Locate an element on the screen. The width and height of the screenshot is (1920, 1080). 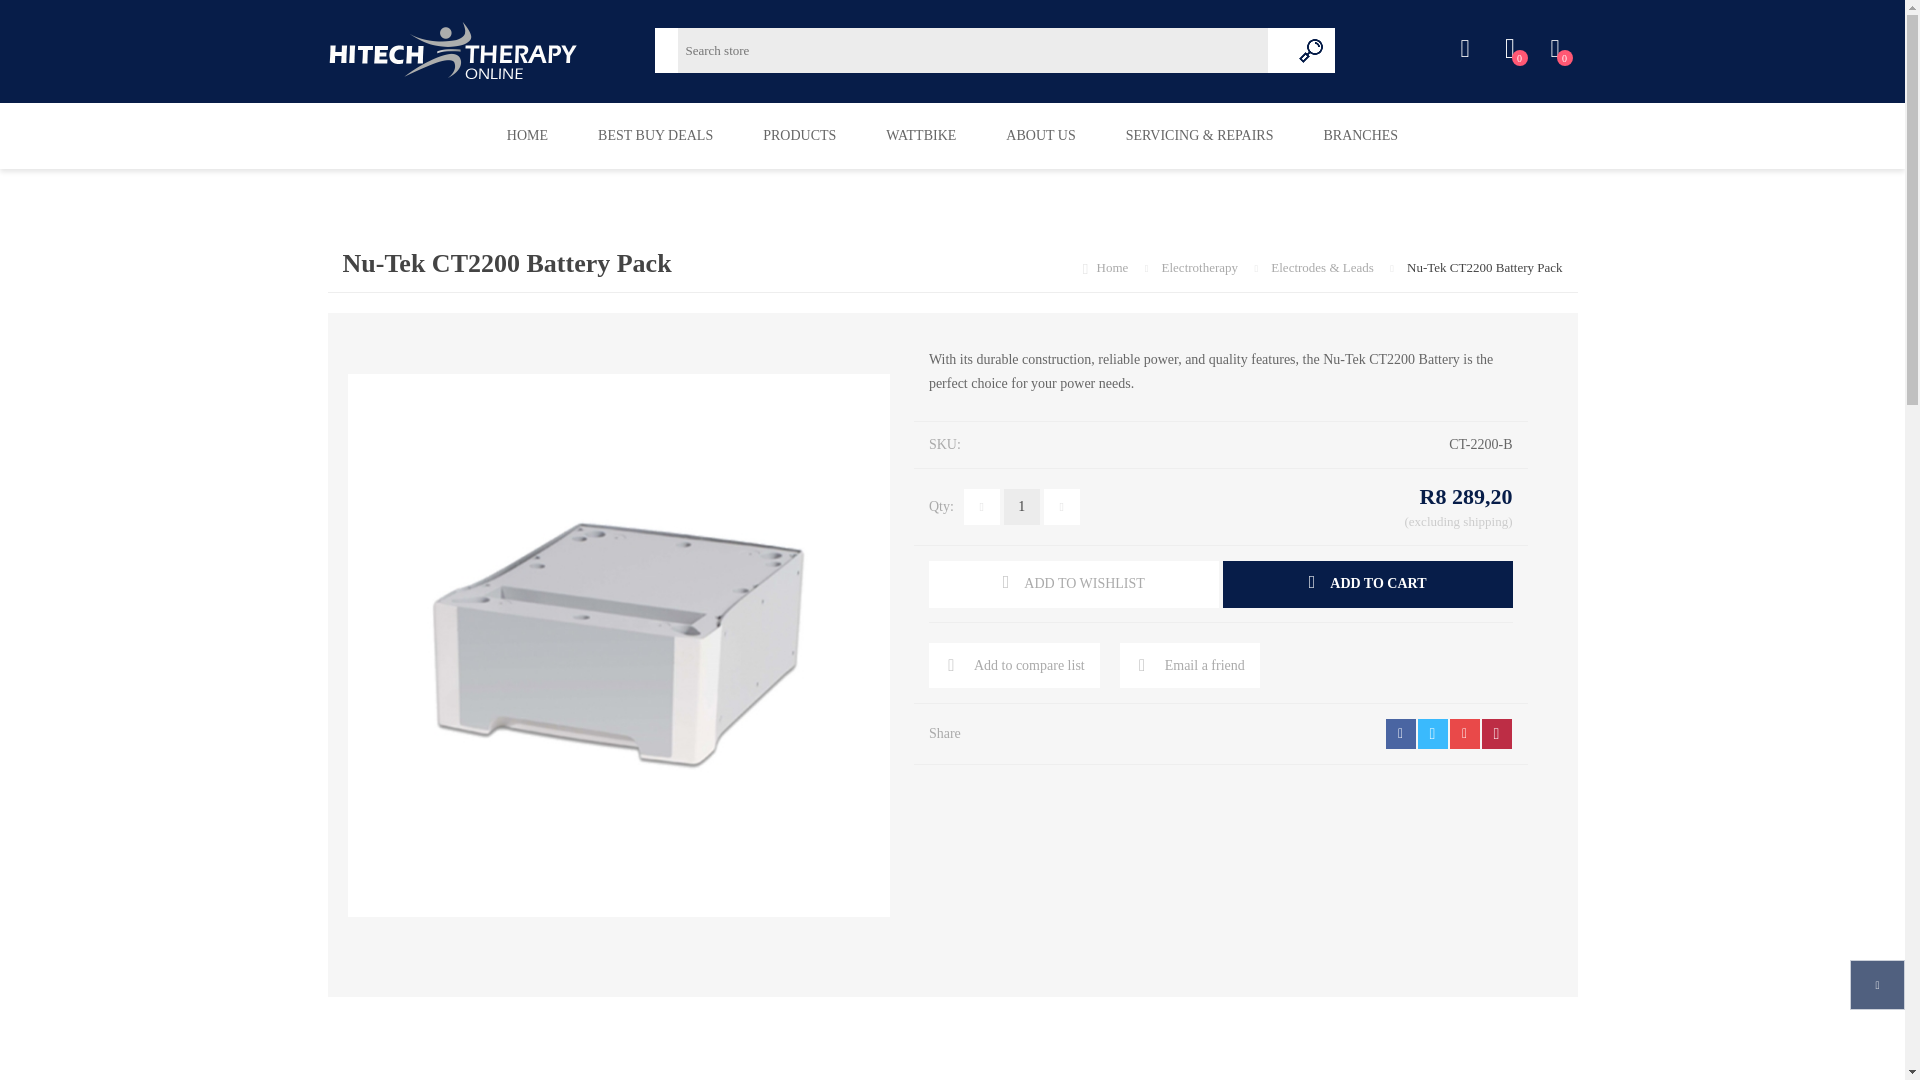
Home is located at coordinates (1114, 268).